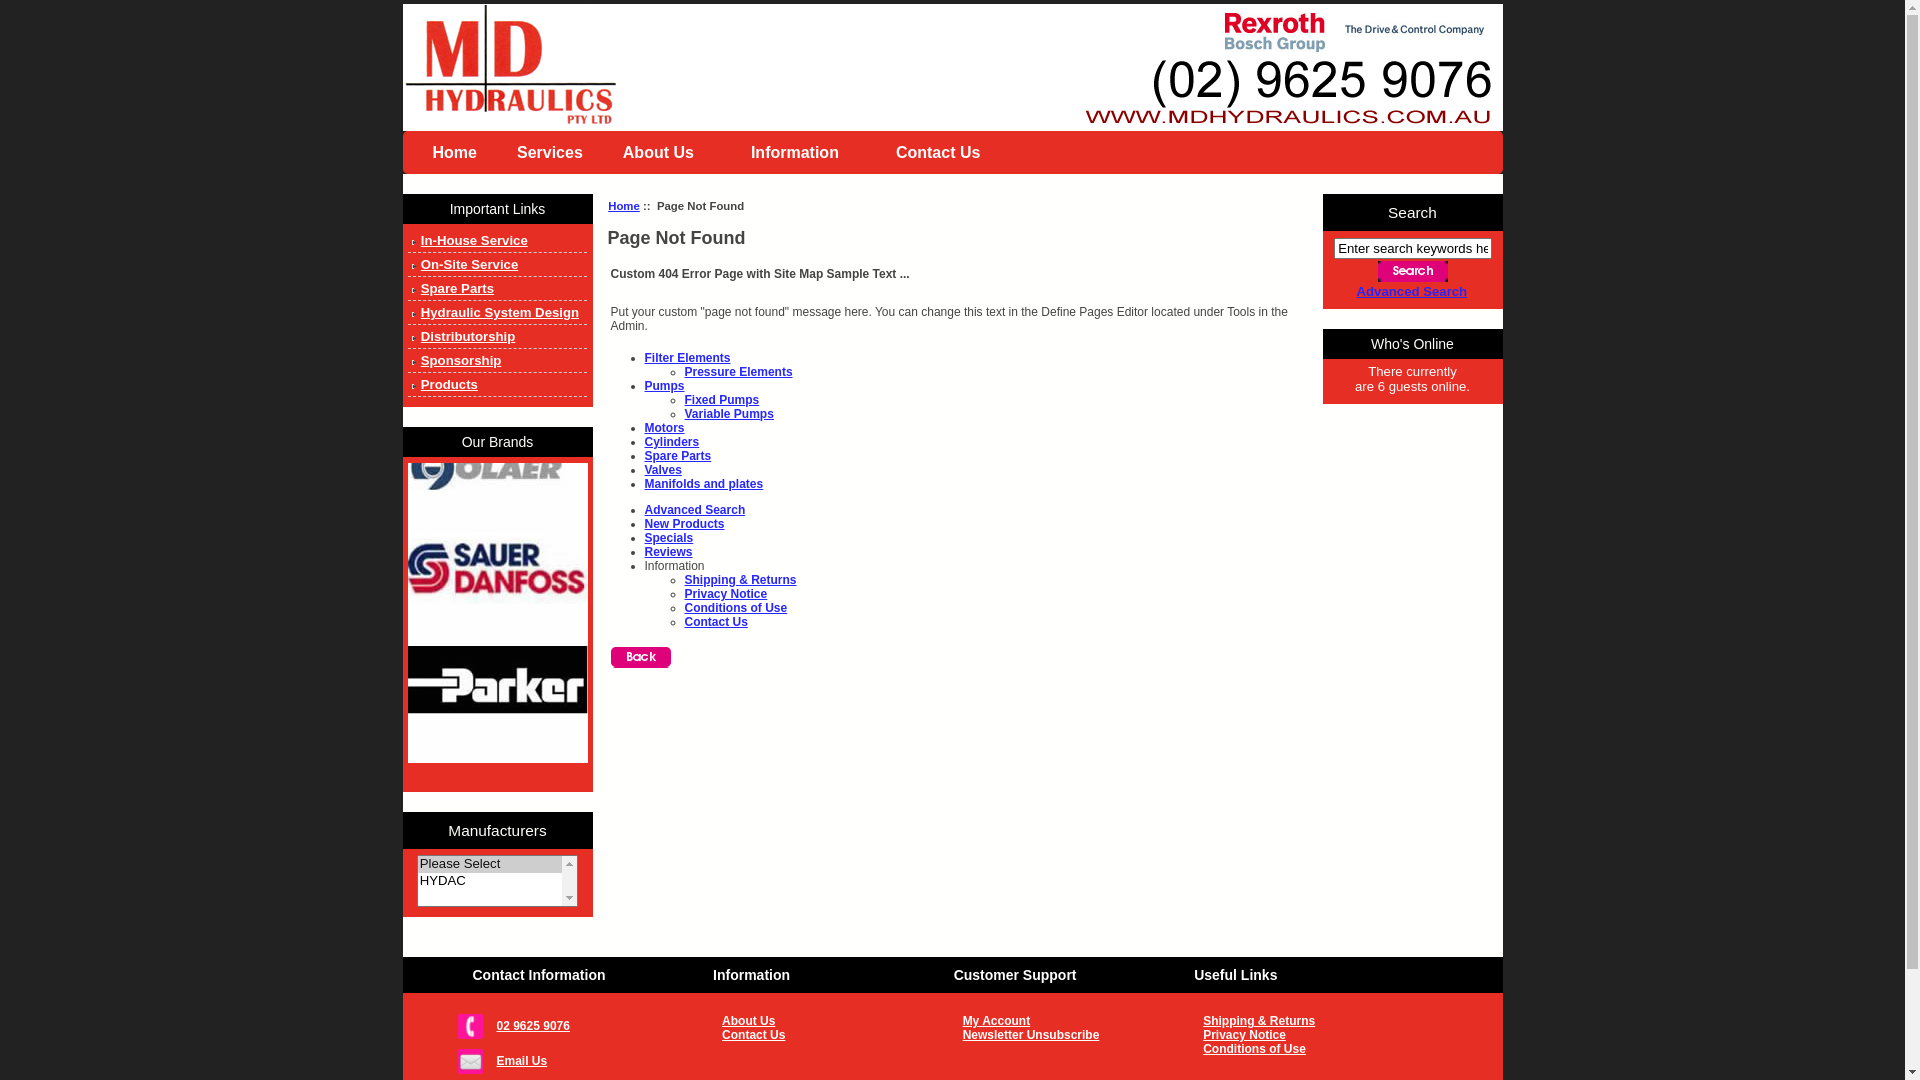 The height and width of the screenshot is (1080, 1920). I want to click on Manifolds and plates, so click(704, 484).